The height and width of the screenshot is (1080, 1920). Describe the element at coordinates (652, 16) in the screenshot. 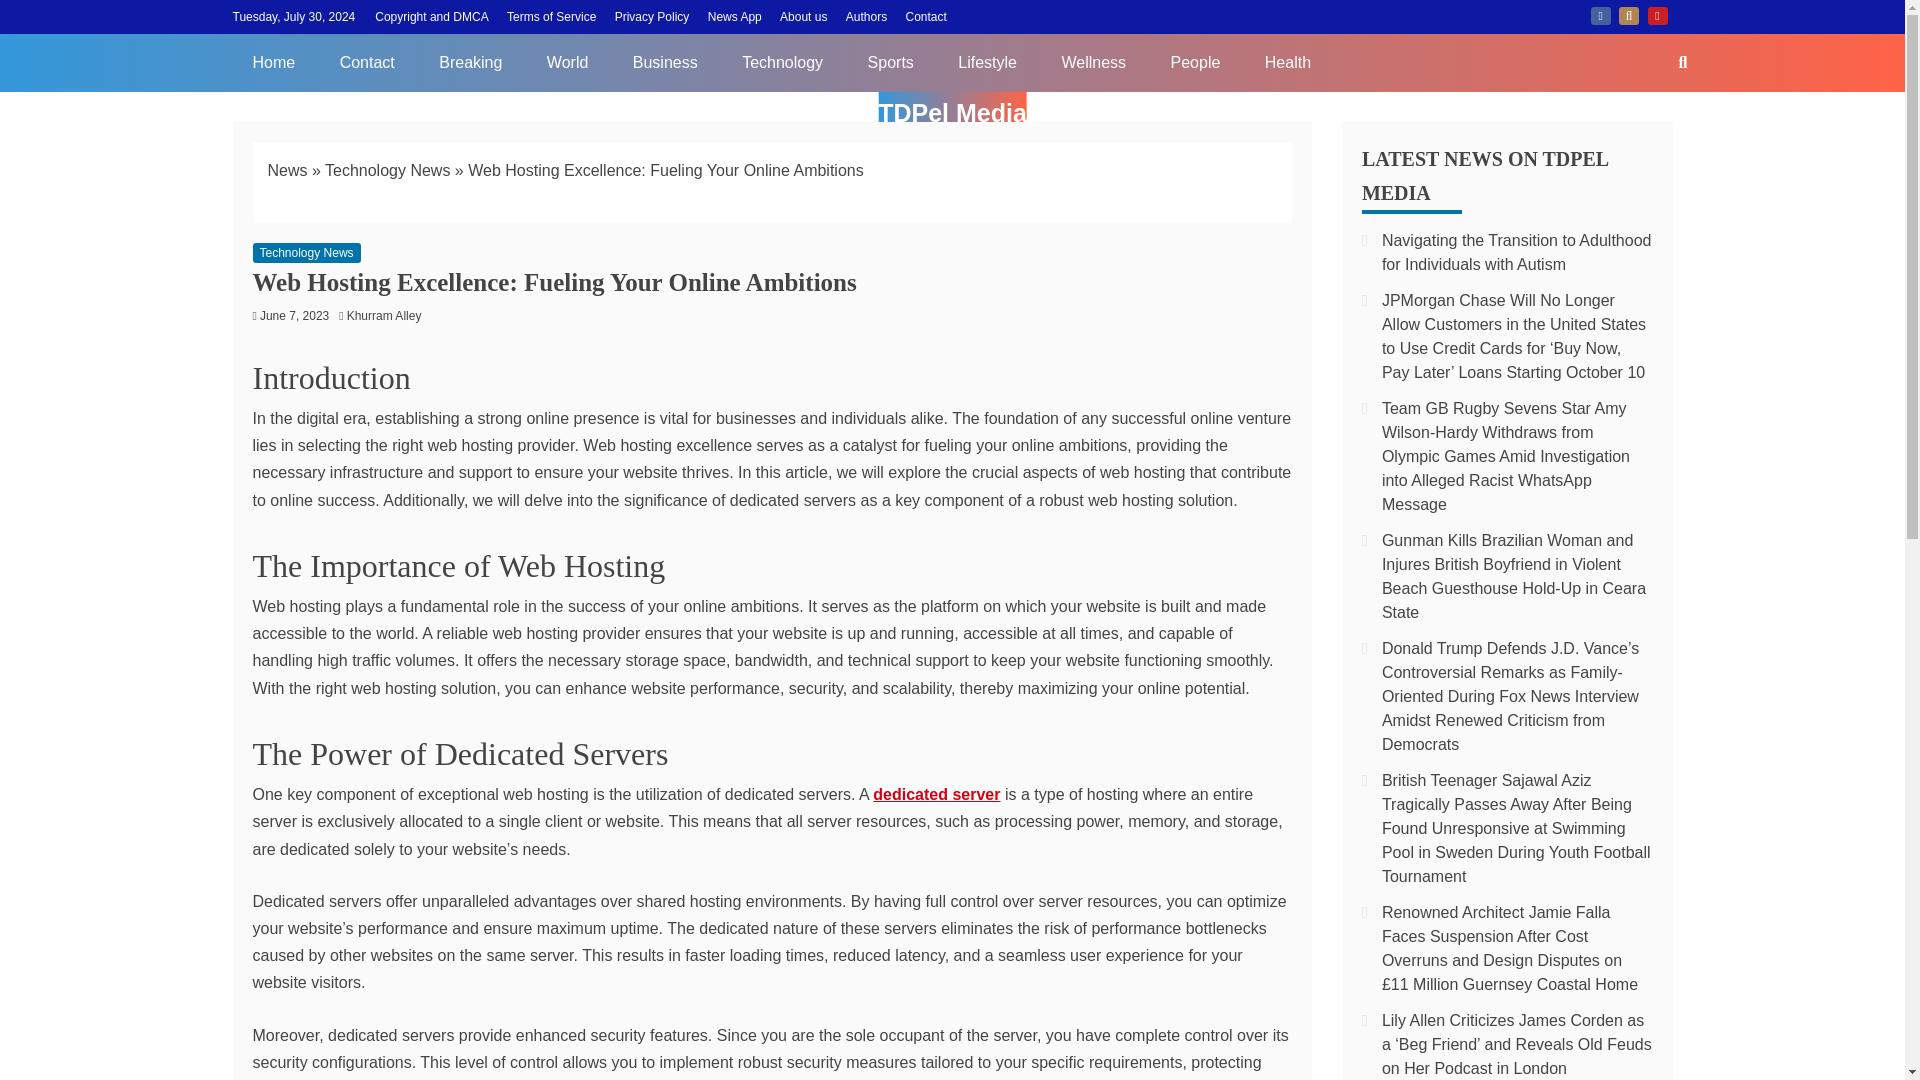

I see `Privacy Policy` at that location.